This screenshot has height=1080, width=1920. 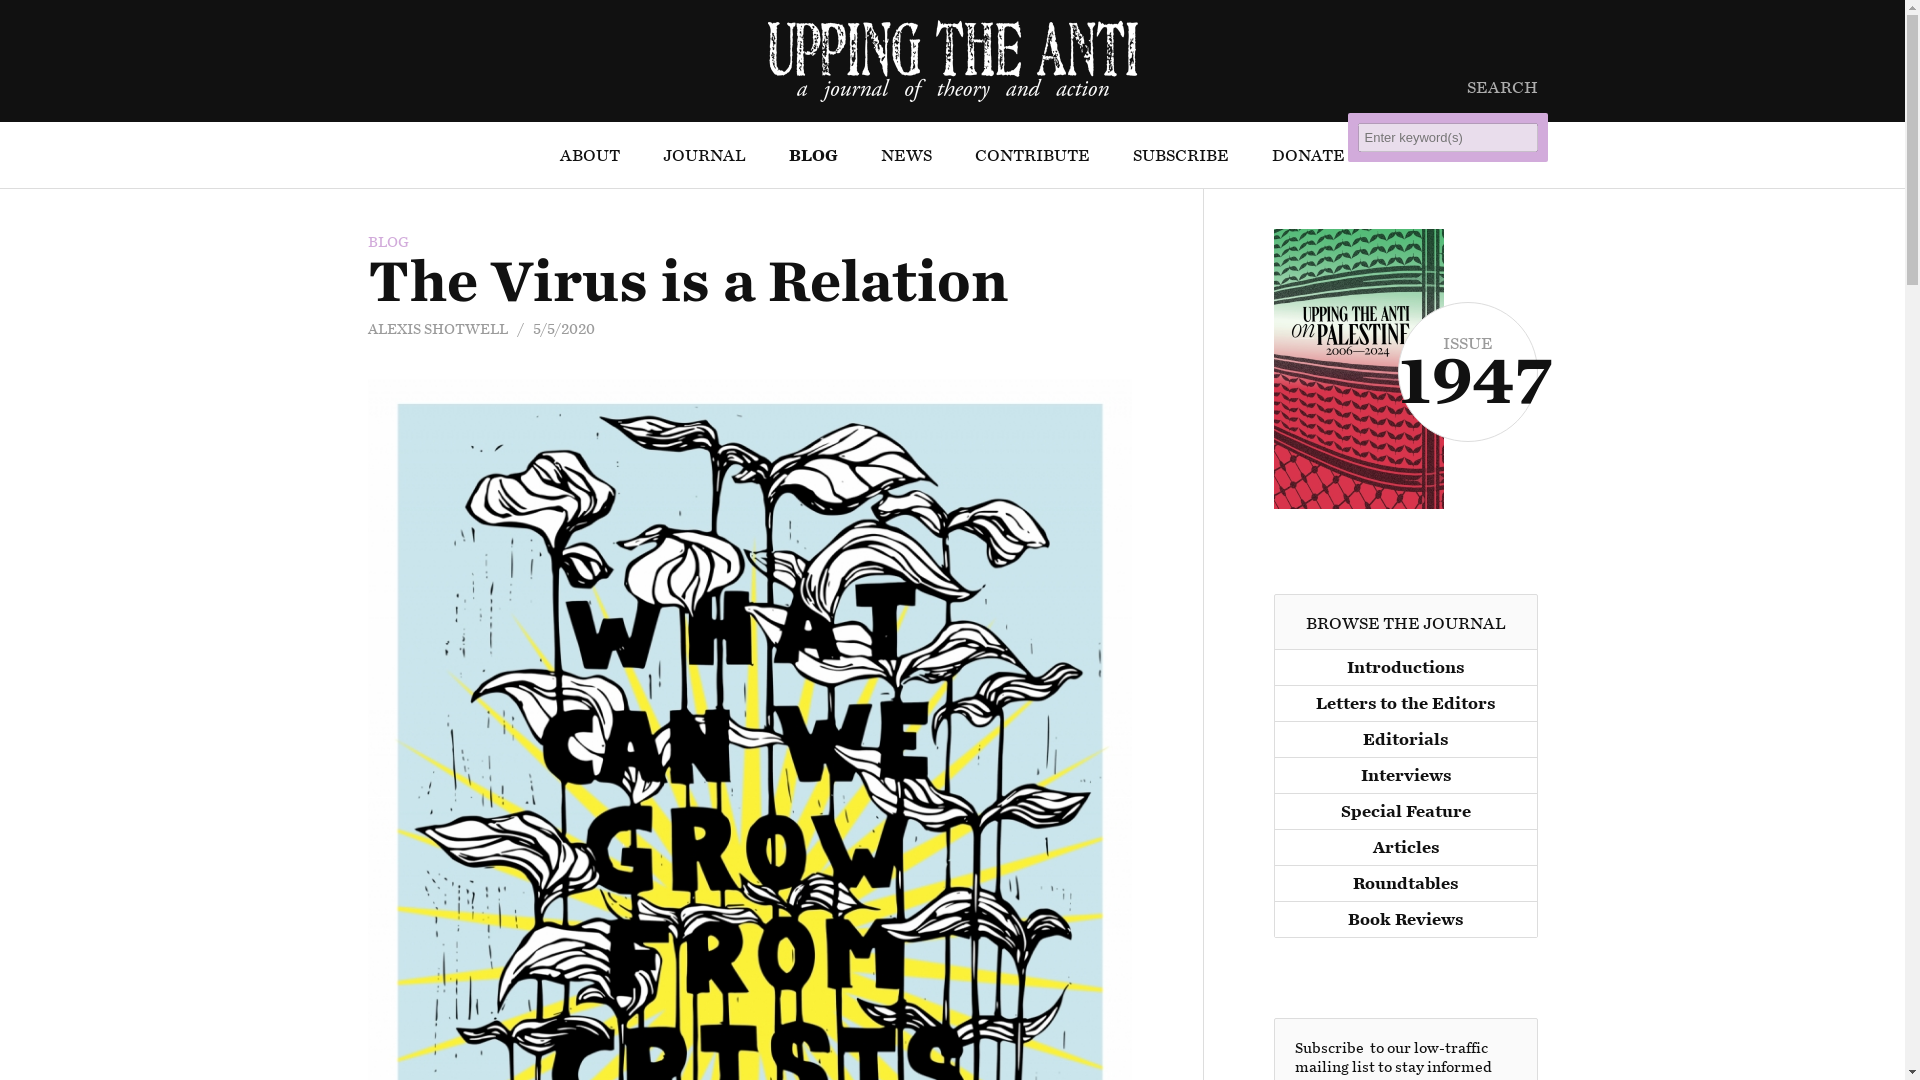 I want to click on Special Feature, so click(x=1405, y=810).